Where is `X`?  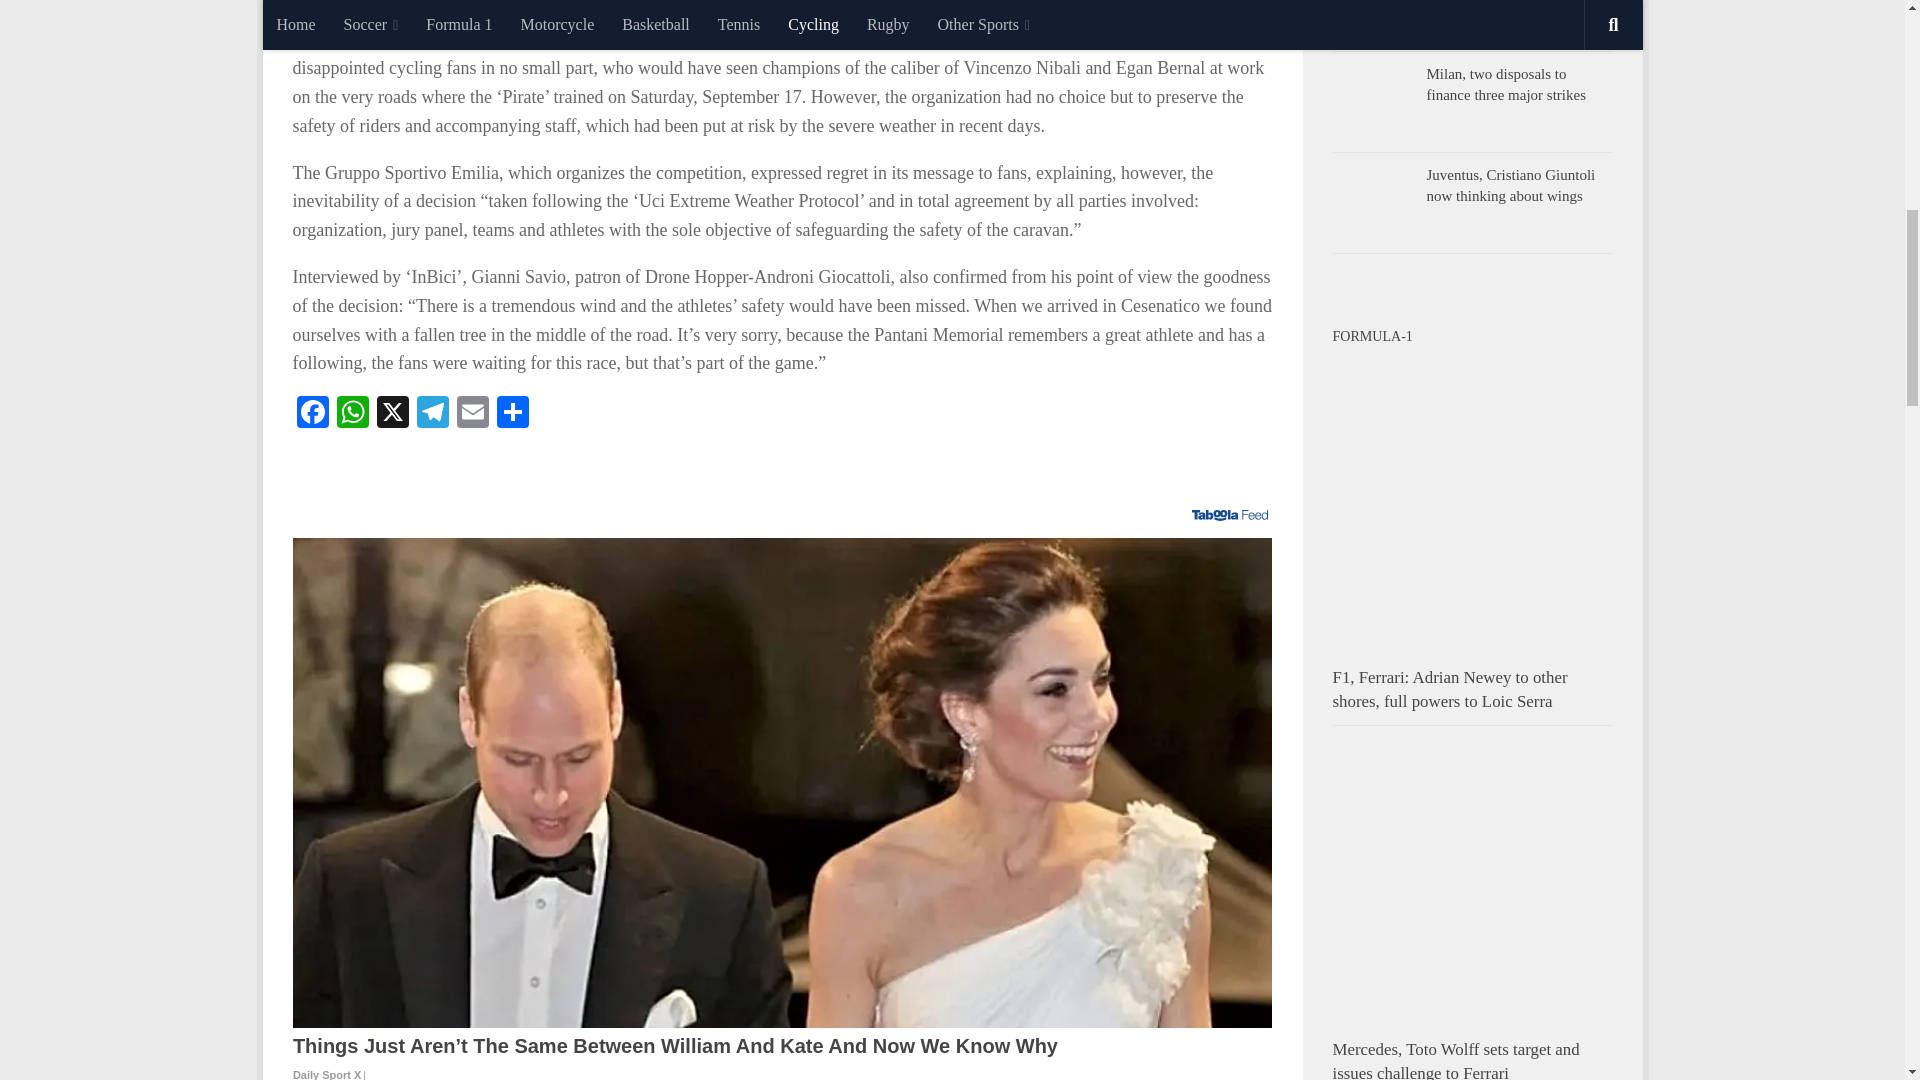
X is located at coordinates (392, 414).